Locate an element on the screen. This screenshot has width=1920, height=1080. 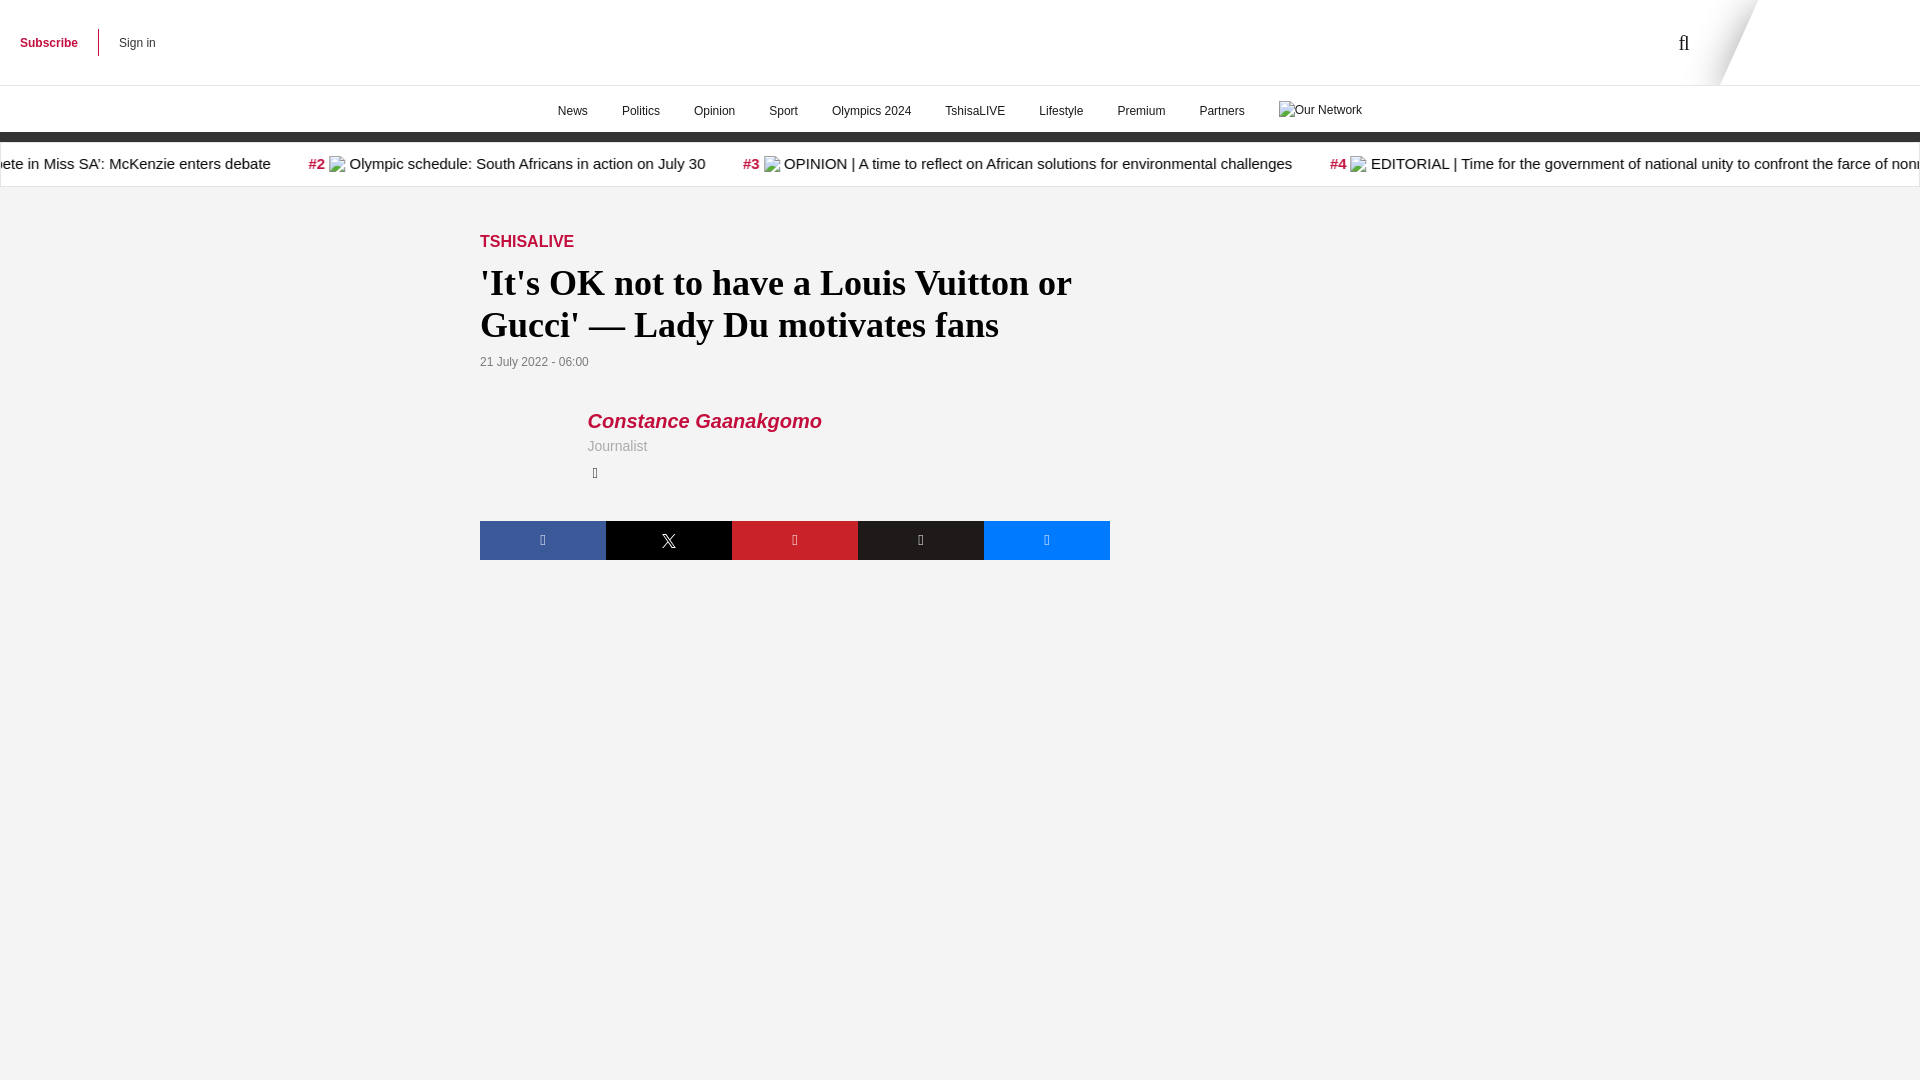
Politics is located at coordinates (640, 111).